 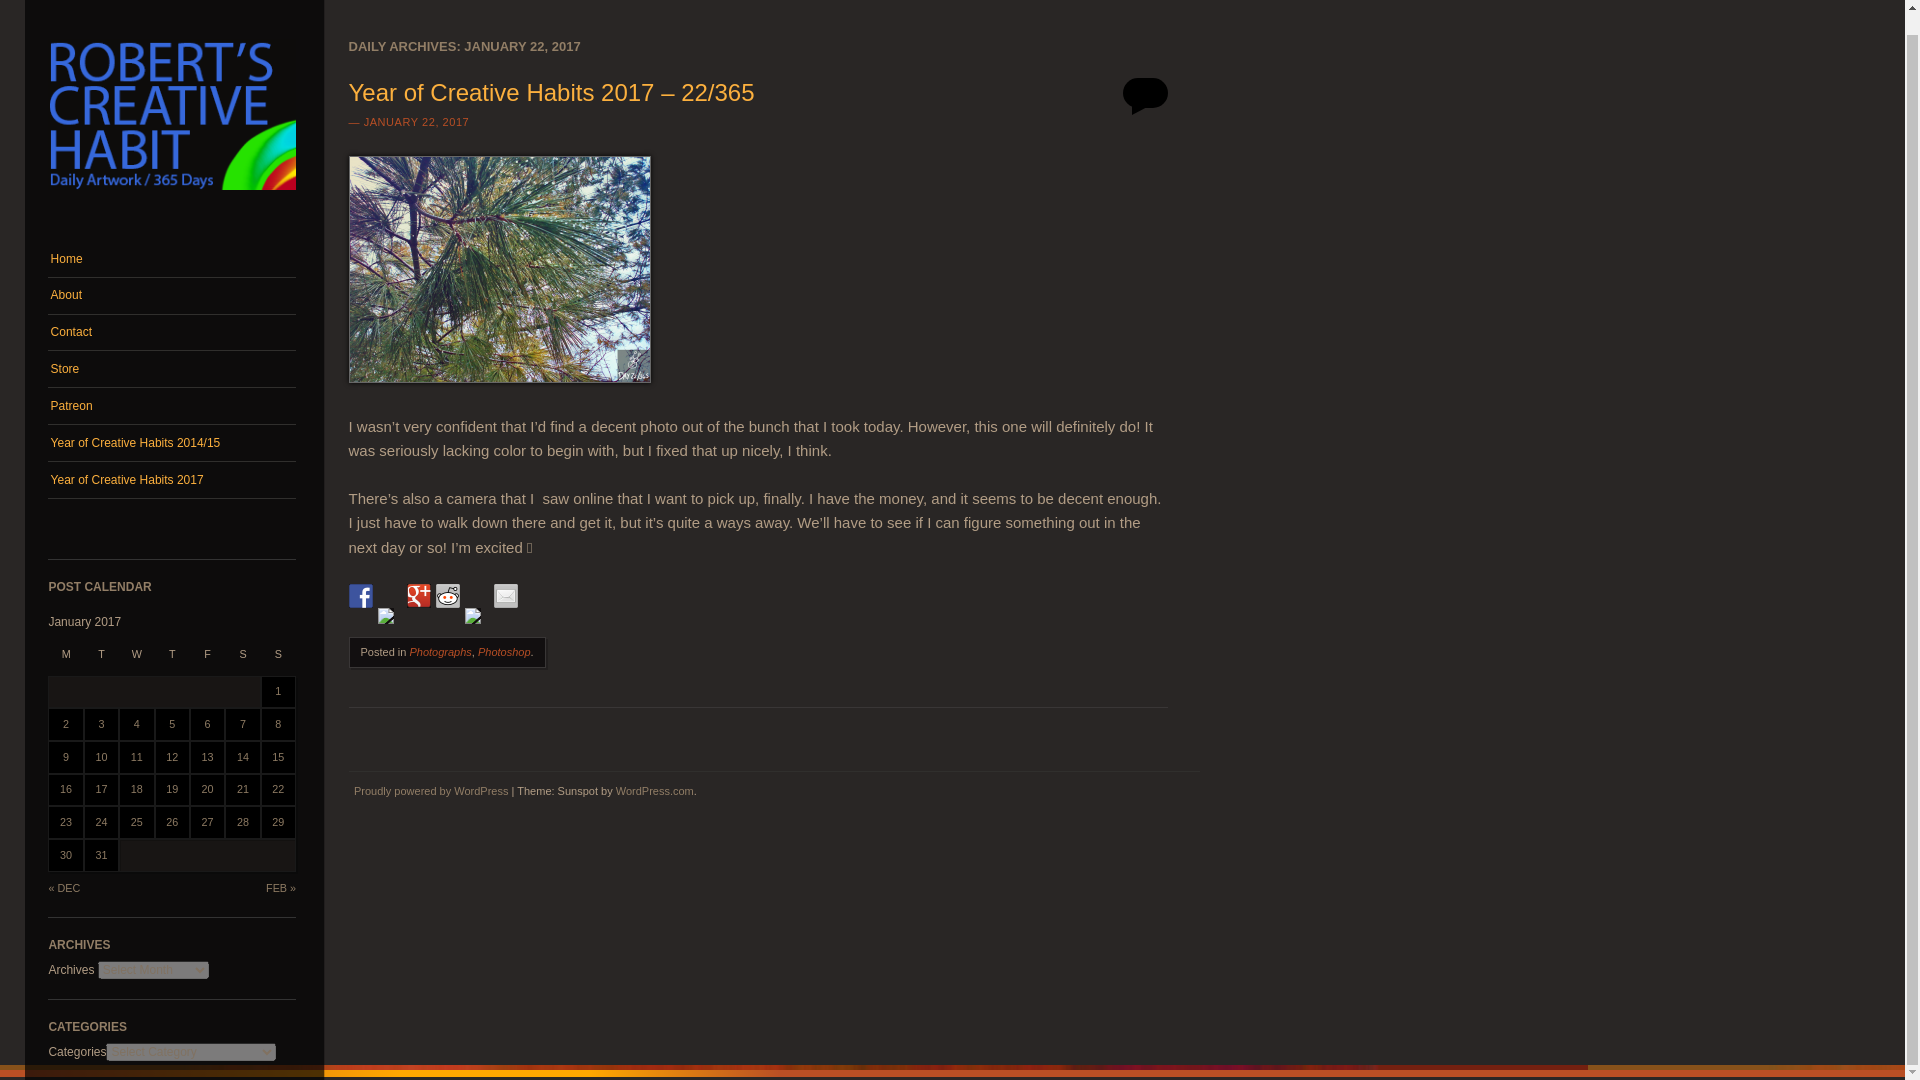 I want to click on 22, so click(x=278, y=788).